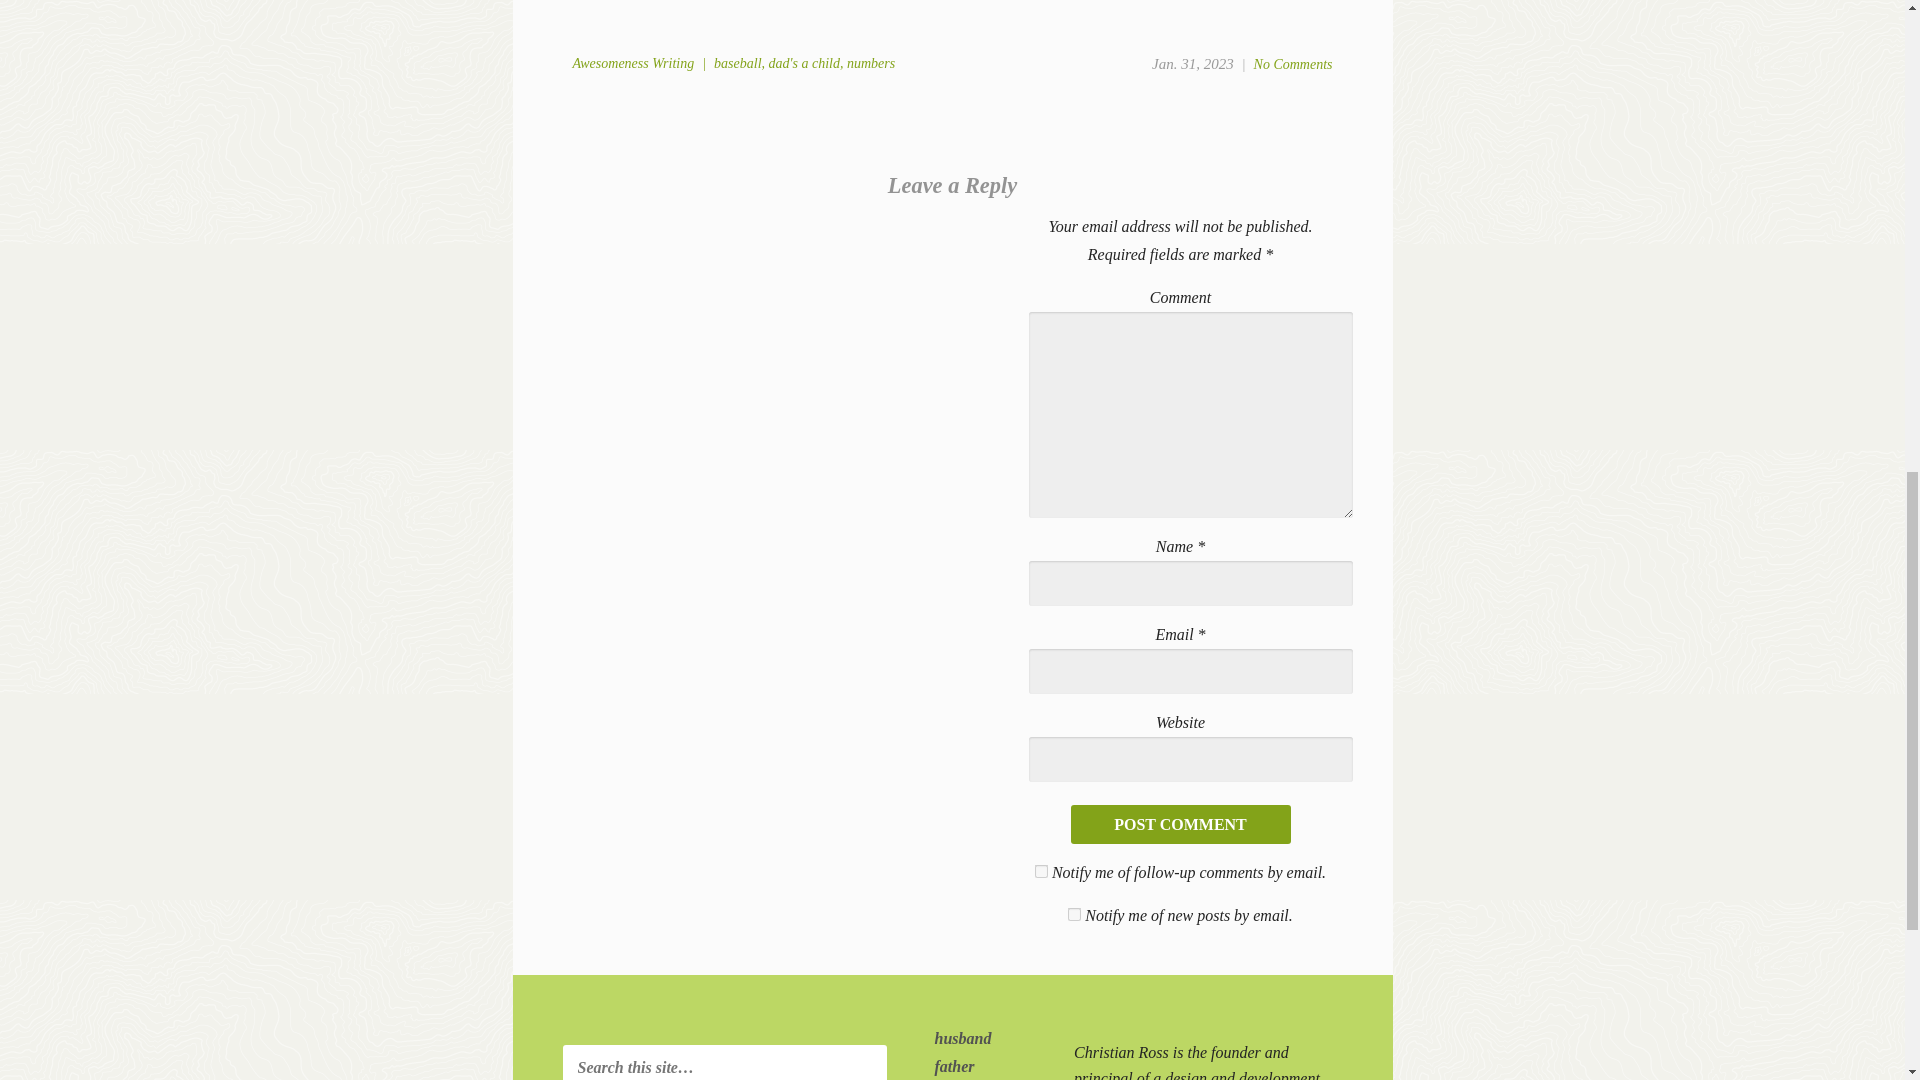 The image size is (1920, 1080). I want to click on Post Comment, so click(1180, 824).